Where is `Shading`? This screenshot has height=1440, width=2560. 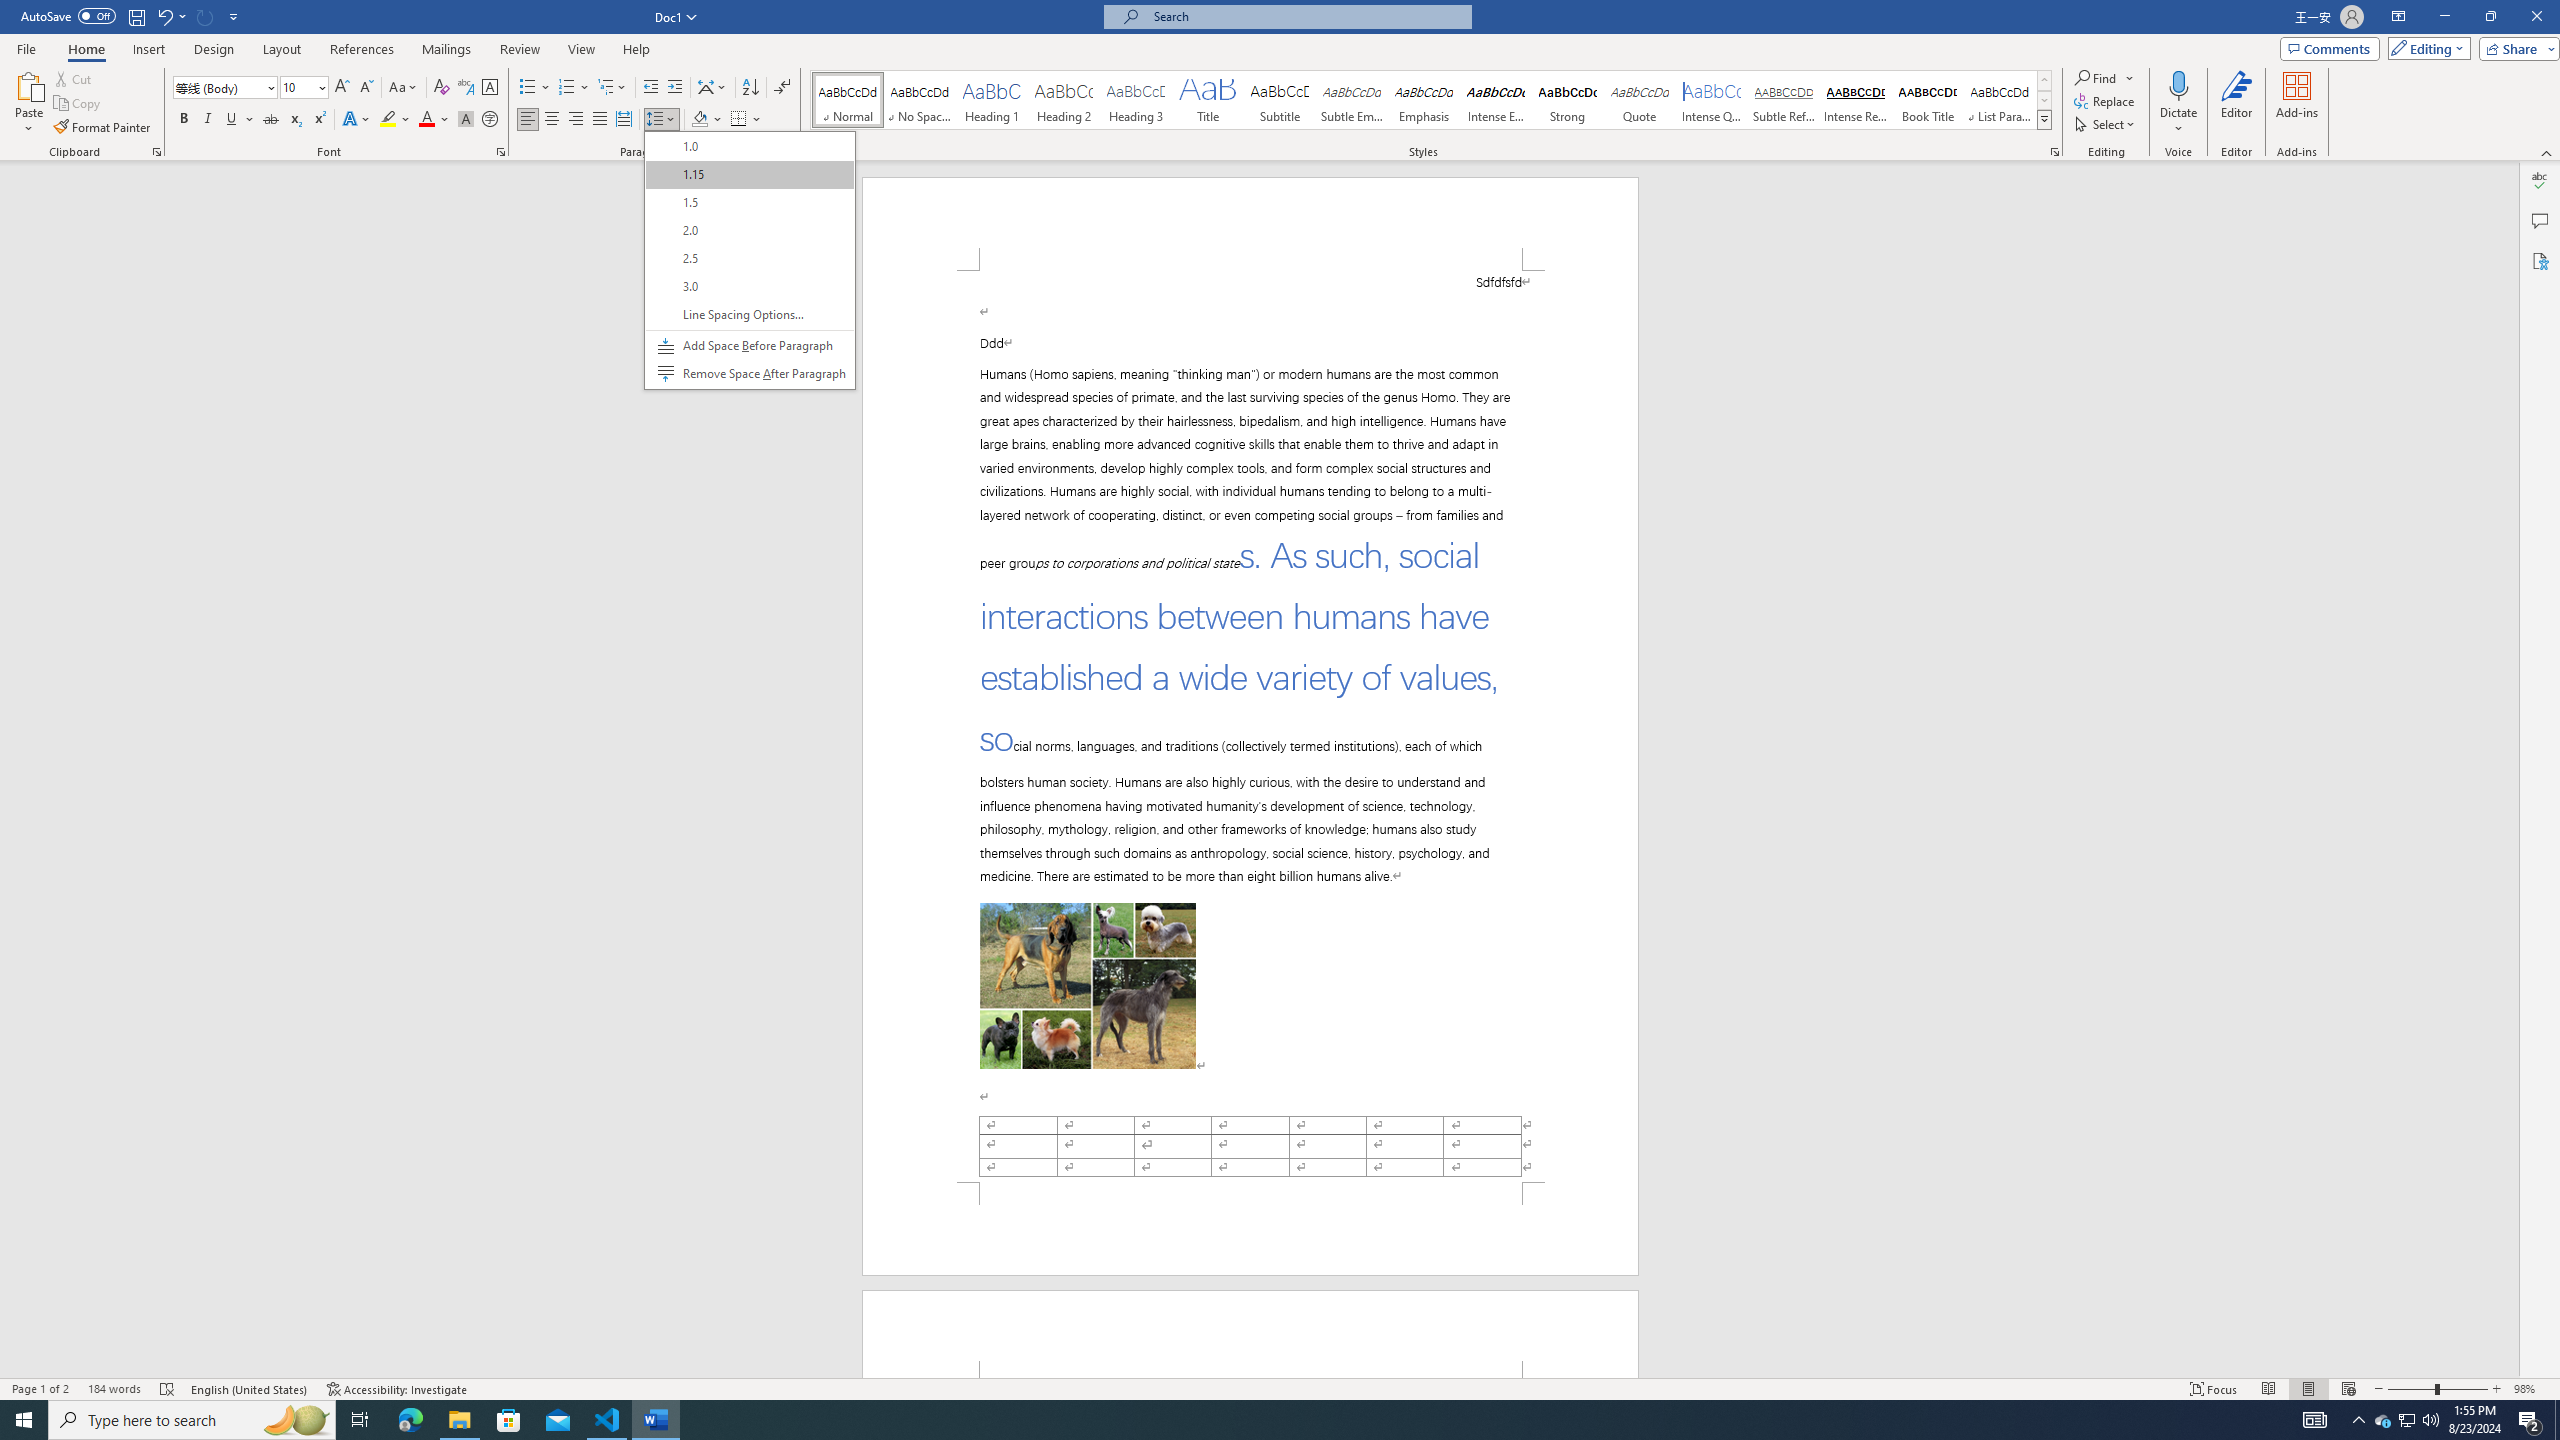 Shading is located at coordinates (708, 120).